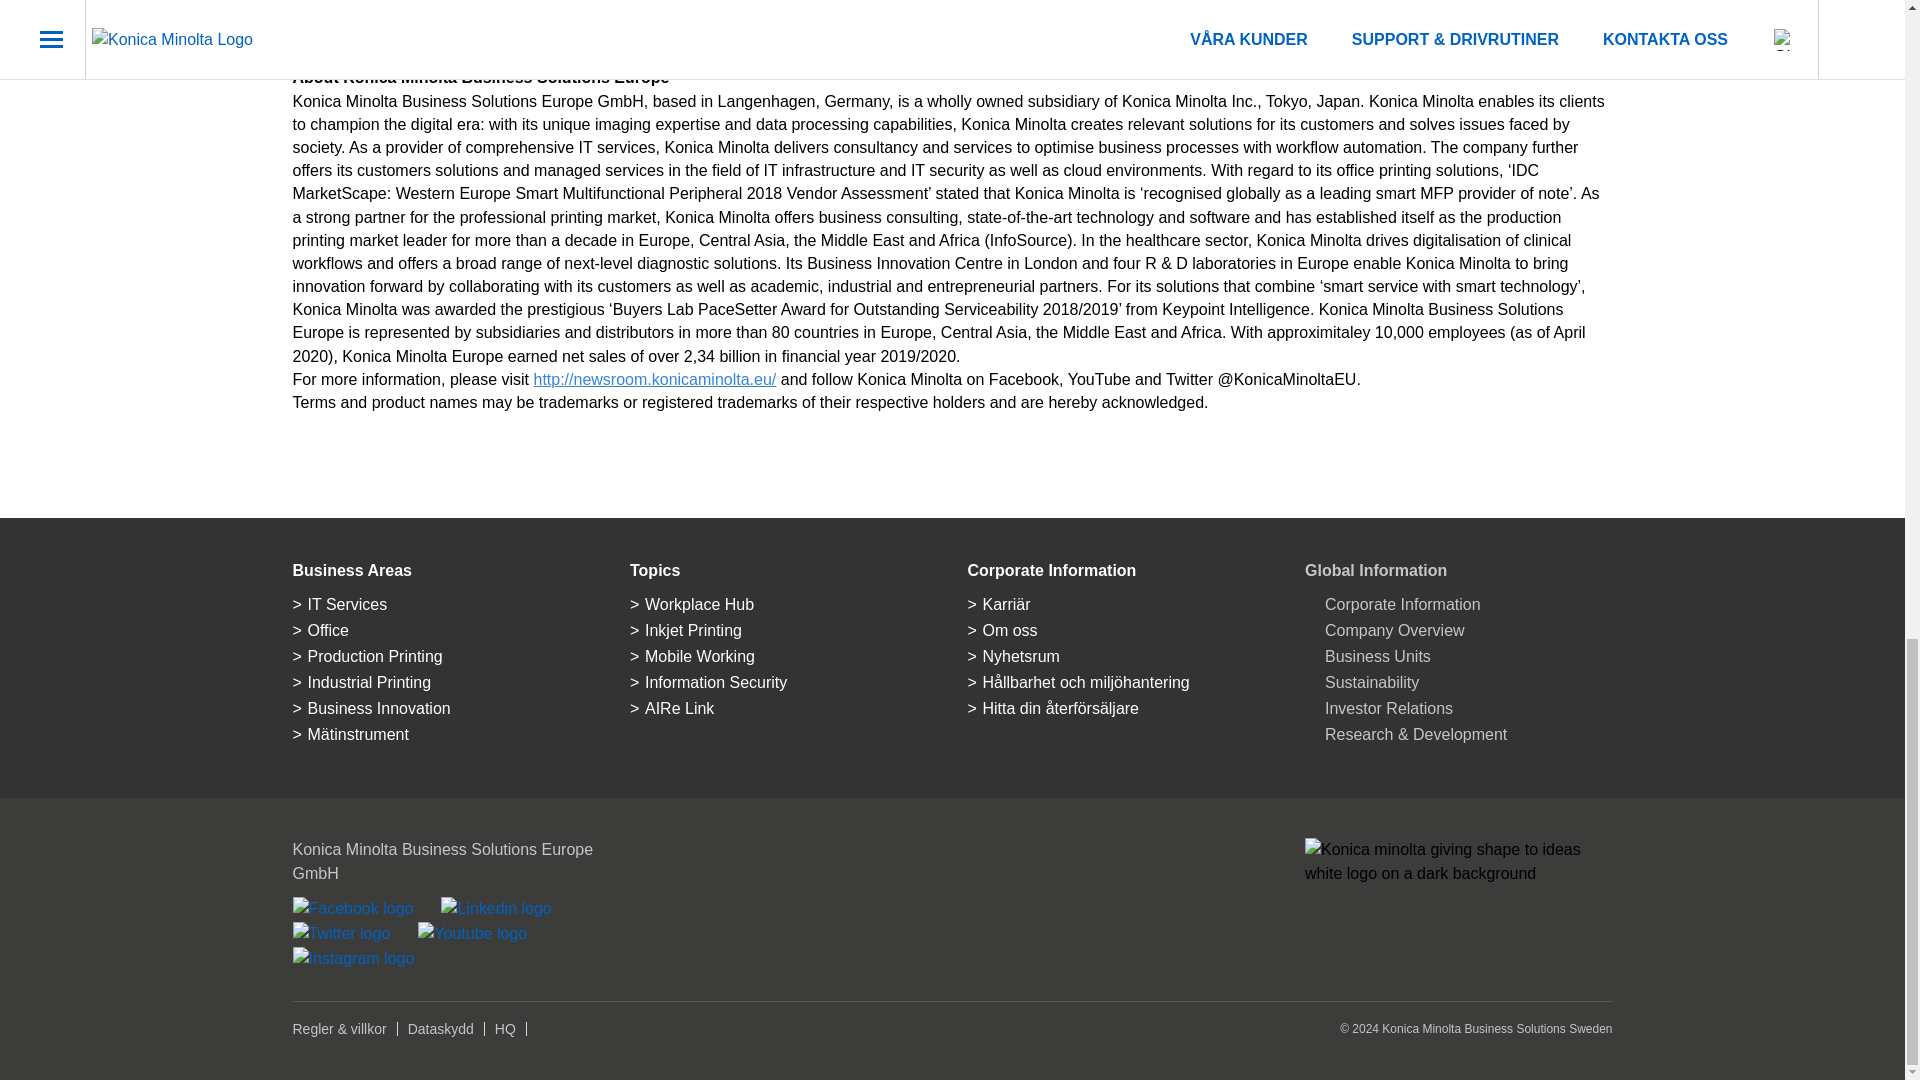 This screenshot has height=1080, width=1920. What do you see at coordinates (1122, 630) in the screenshot?
I see `Om oss` at bounding box center [1122, 630].